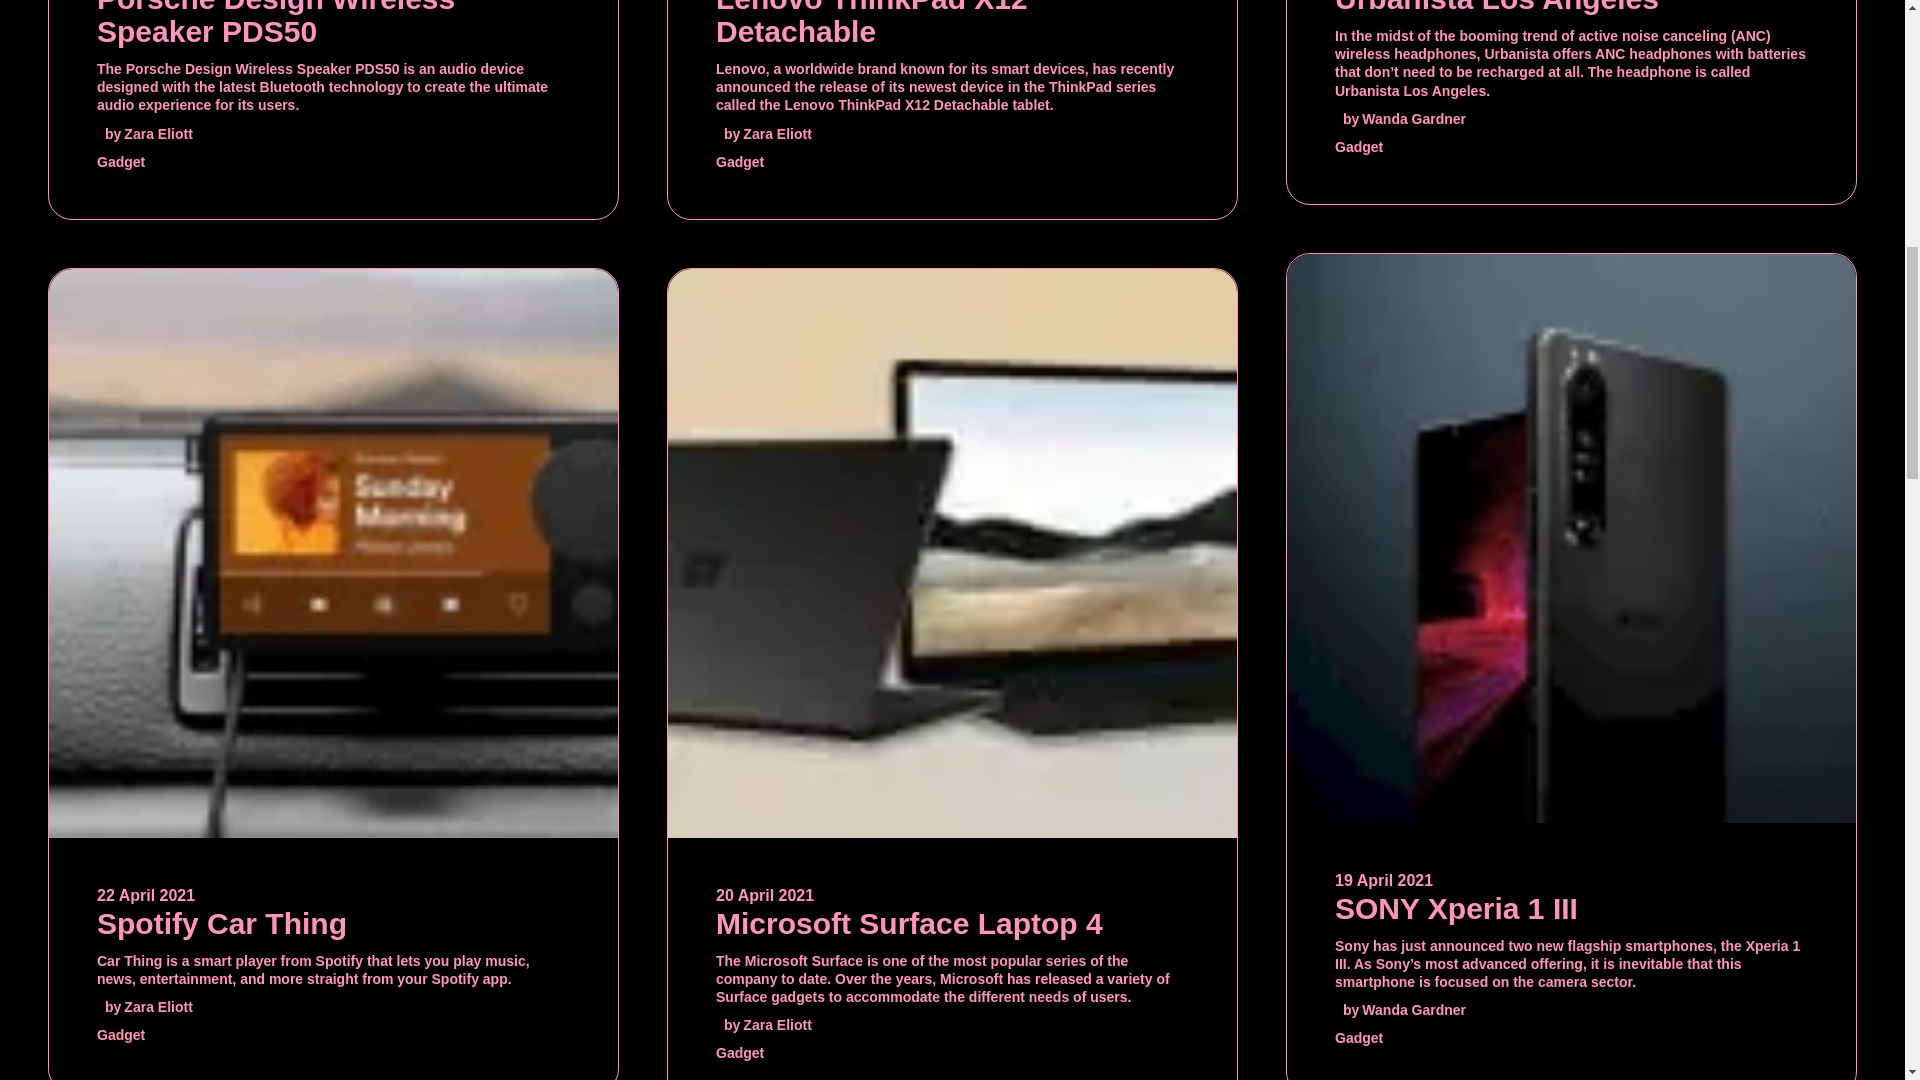 The width and height of the screenshot is (1920, 1080). Describe the element at coordinates (776, 134) in the screenshot. I see `Zara Eliott` at that location.